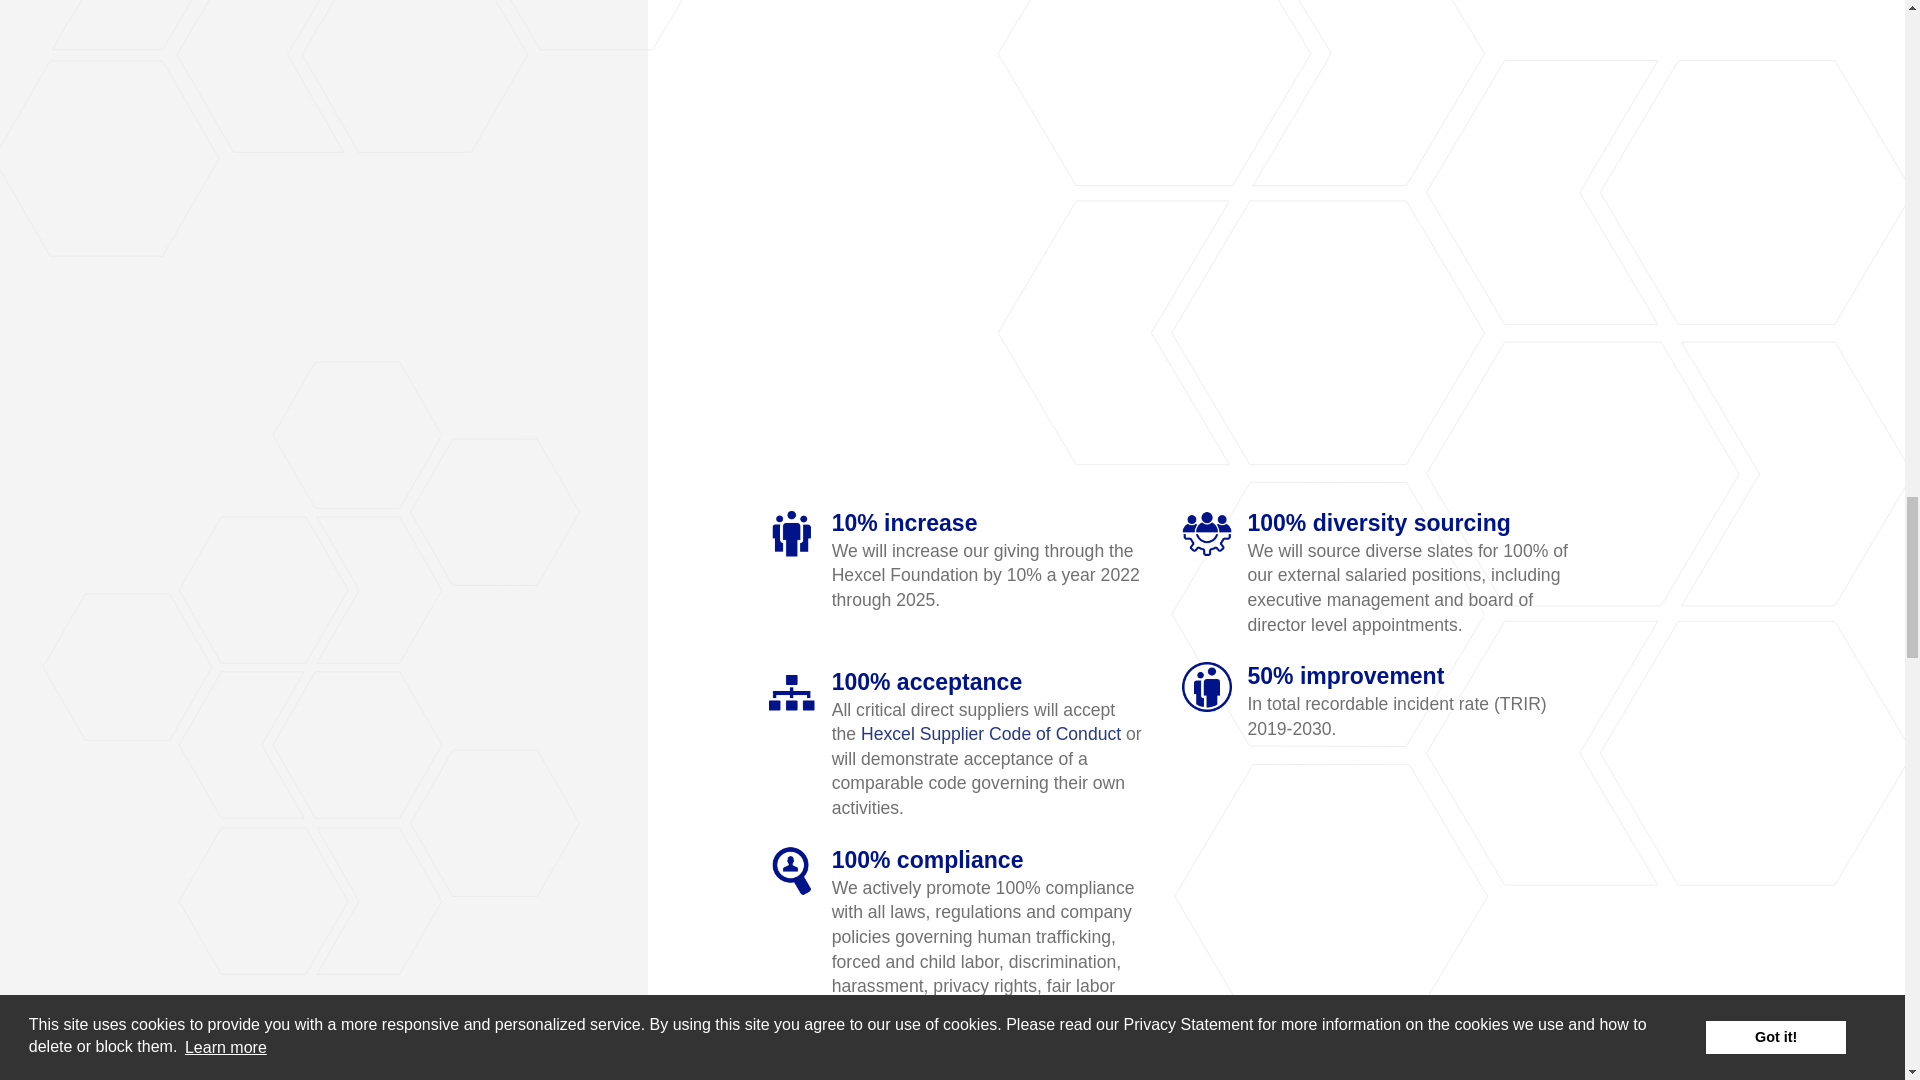 Image resolution: width=1920 pixels, height=1080 pixels. Describe the element at coordinates (1207, 686) in the screenshot. I see `TRIR` at that location.